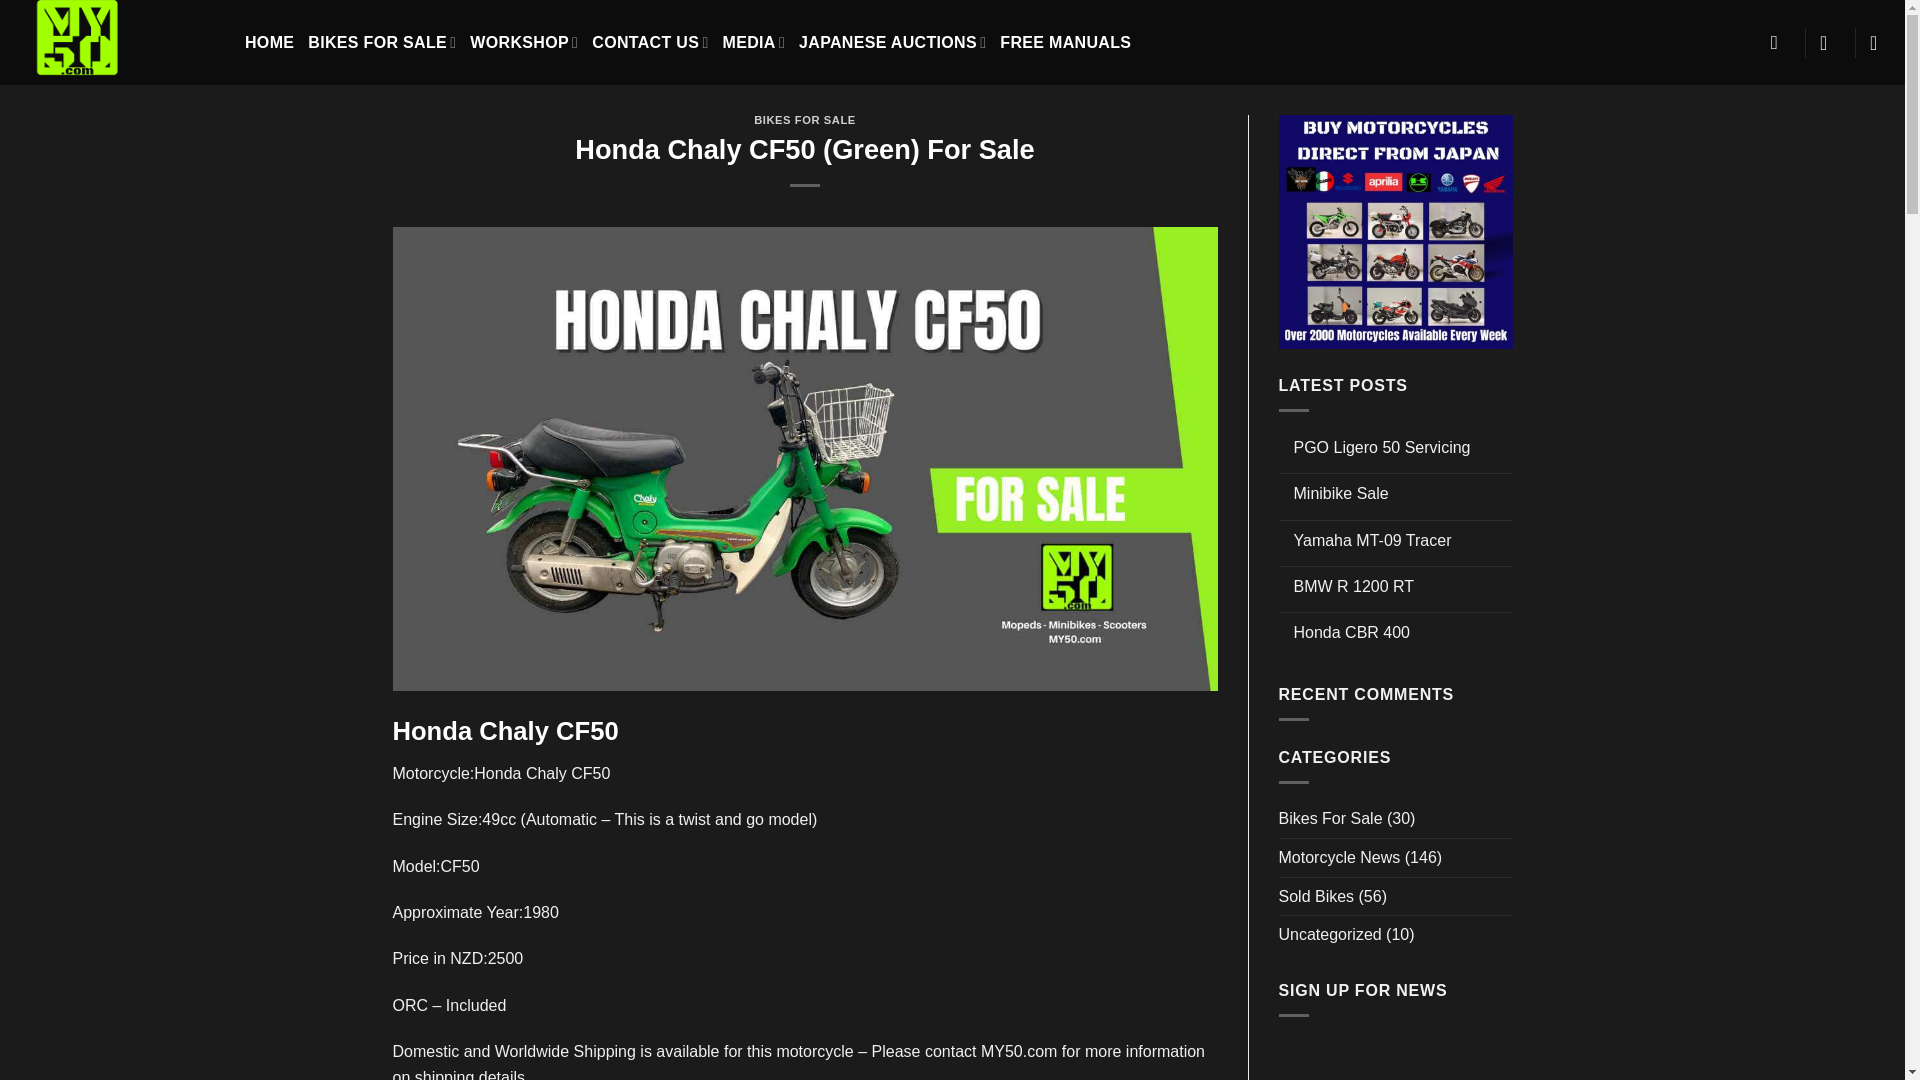 This screenshot has width=1920, height=1080. Describe the element at coordinates (269, 42) in the screenshot. I see `HOME` at that location.